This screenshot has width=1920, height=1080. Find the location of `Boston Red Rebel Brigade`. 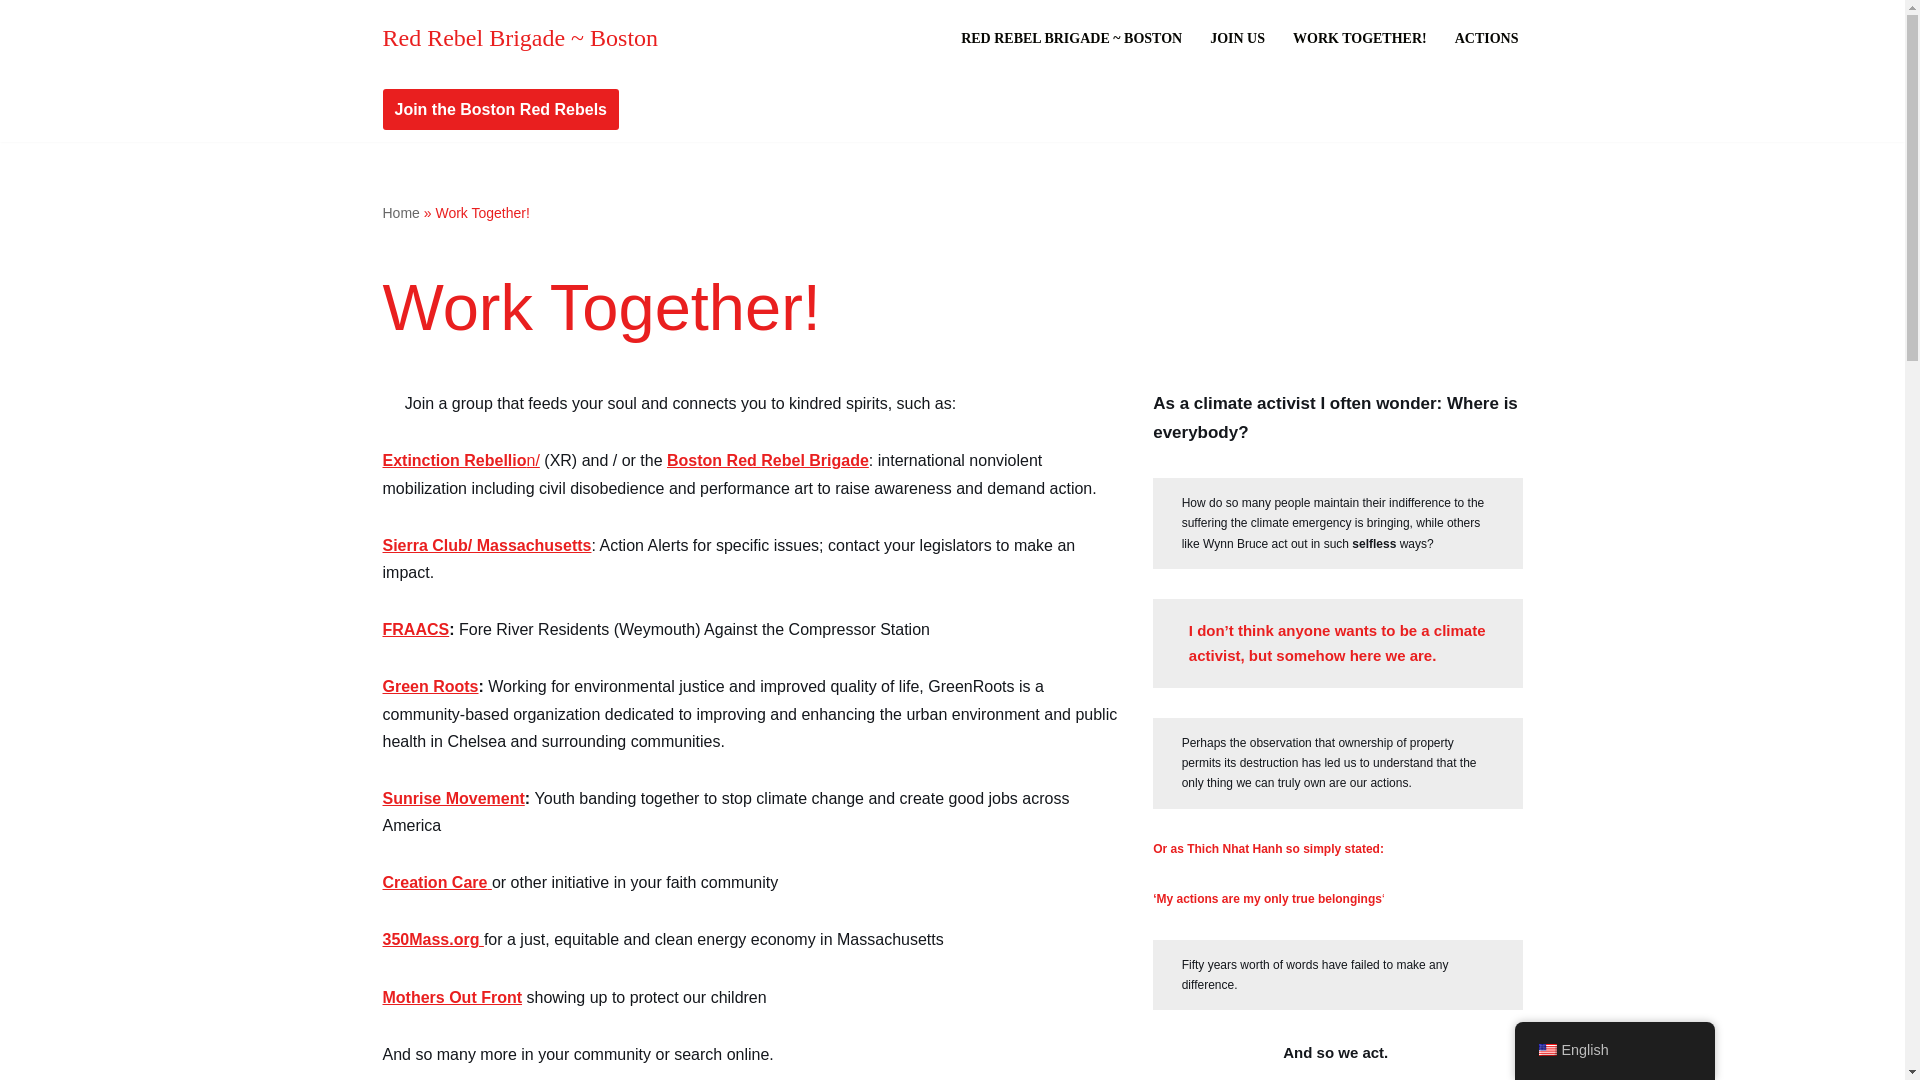

Boston Red Rebel Brigade is located at coordinates (768, 460).